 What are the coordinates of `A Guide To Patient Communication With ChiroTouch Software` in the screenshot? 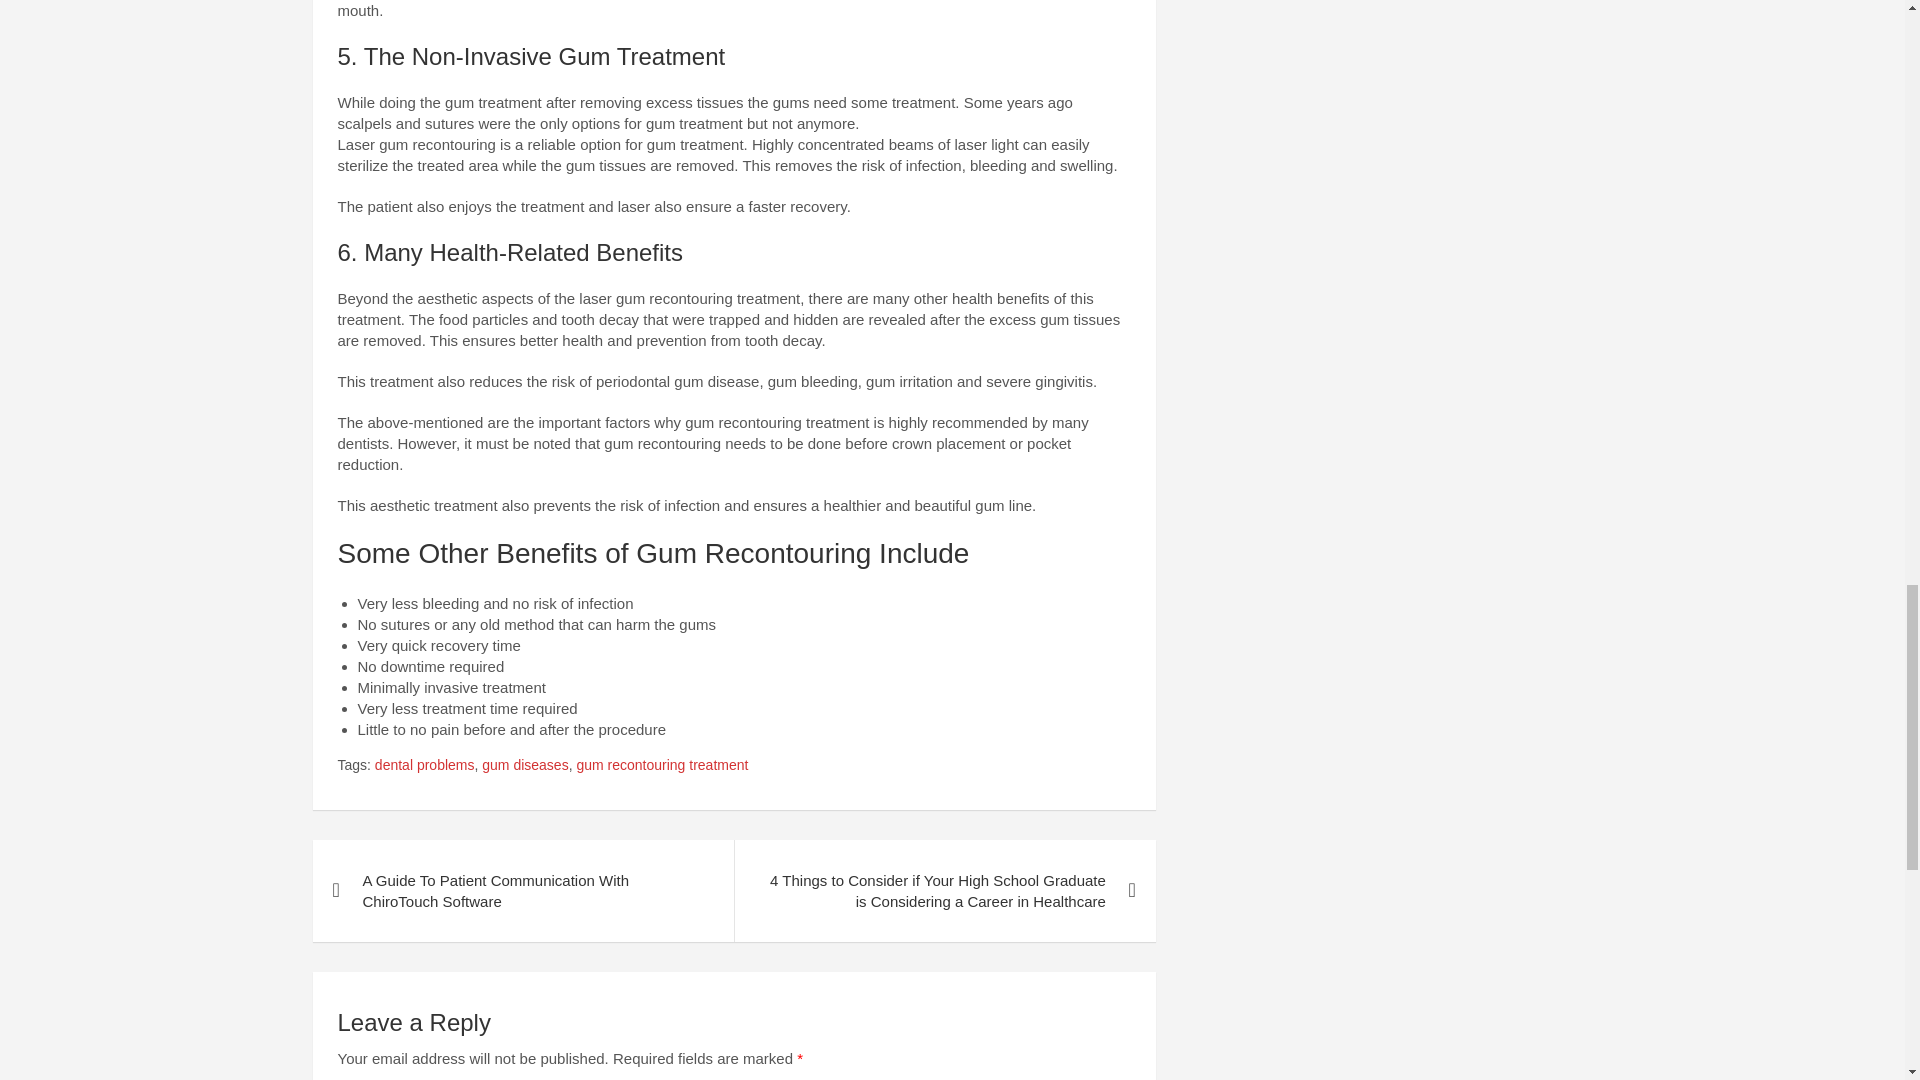 It's located at (522, 890).